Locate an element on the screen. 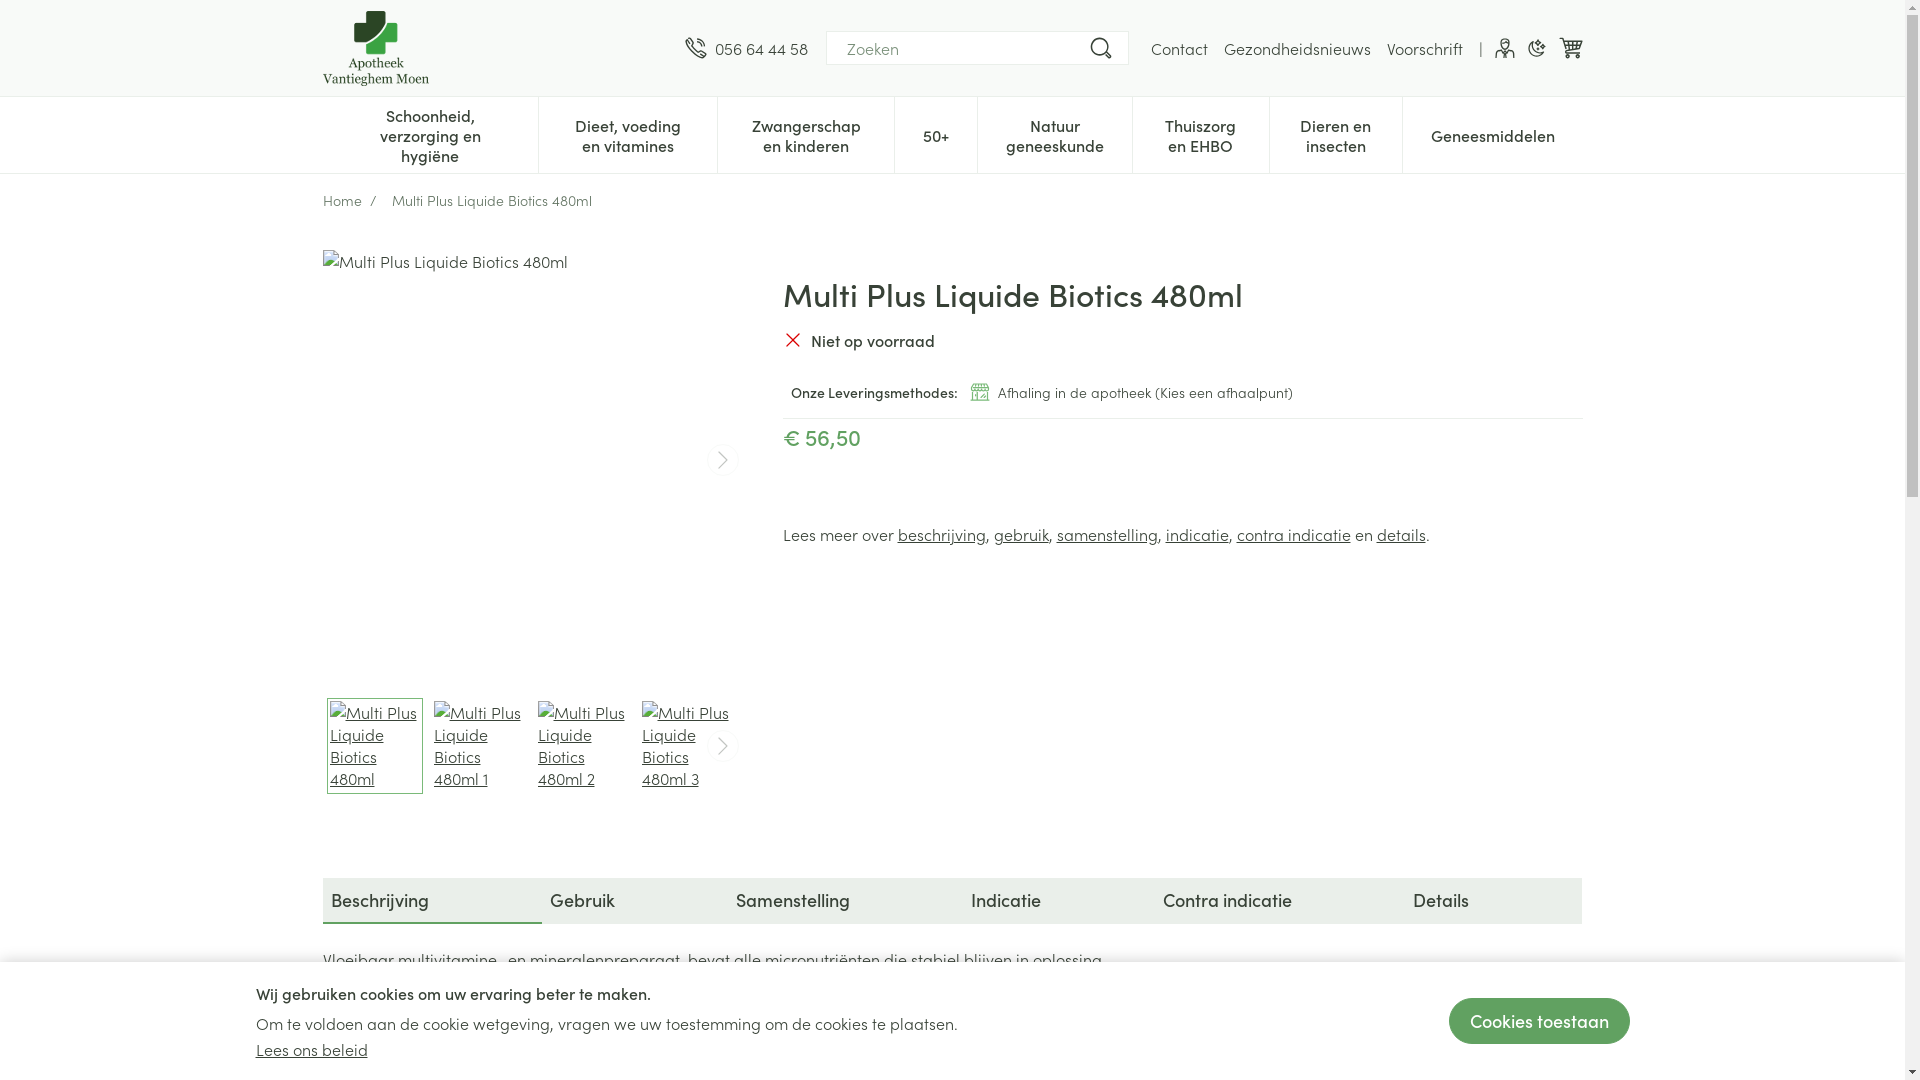  Gezondheidsnieuws is located at coordinates (1298, 48).